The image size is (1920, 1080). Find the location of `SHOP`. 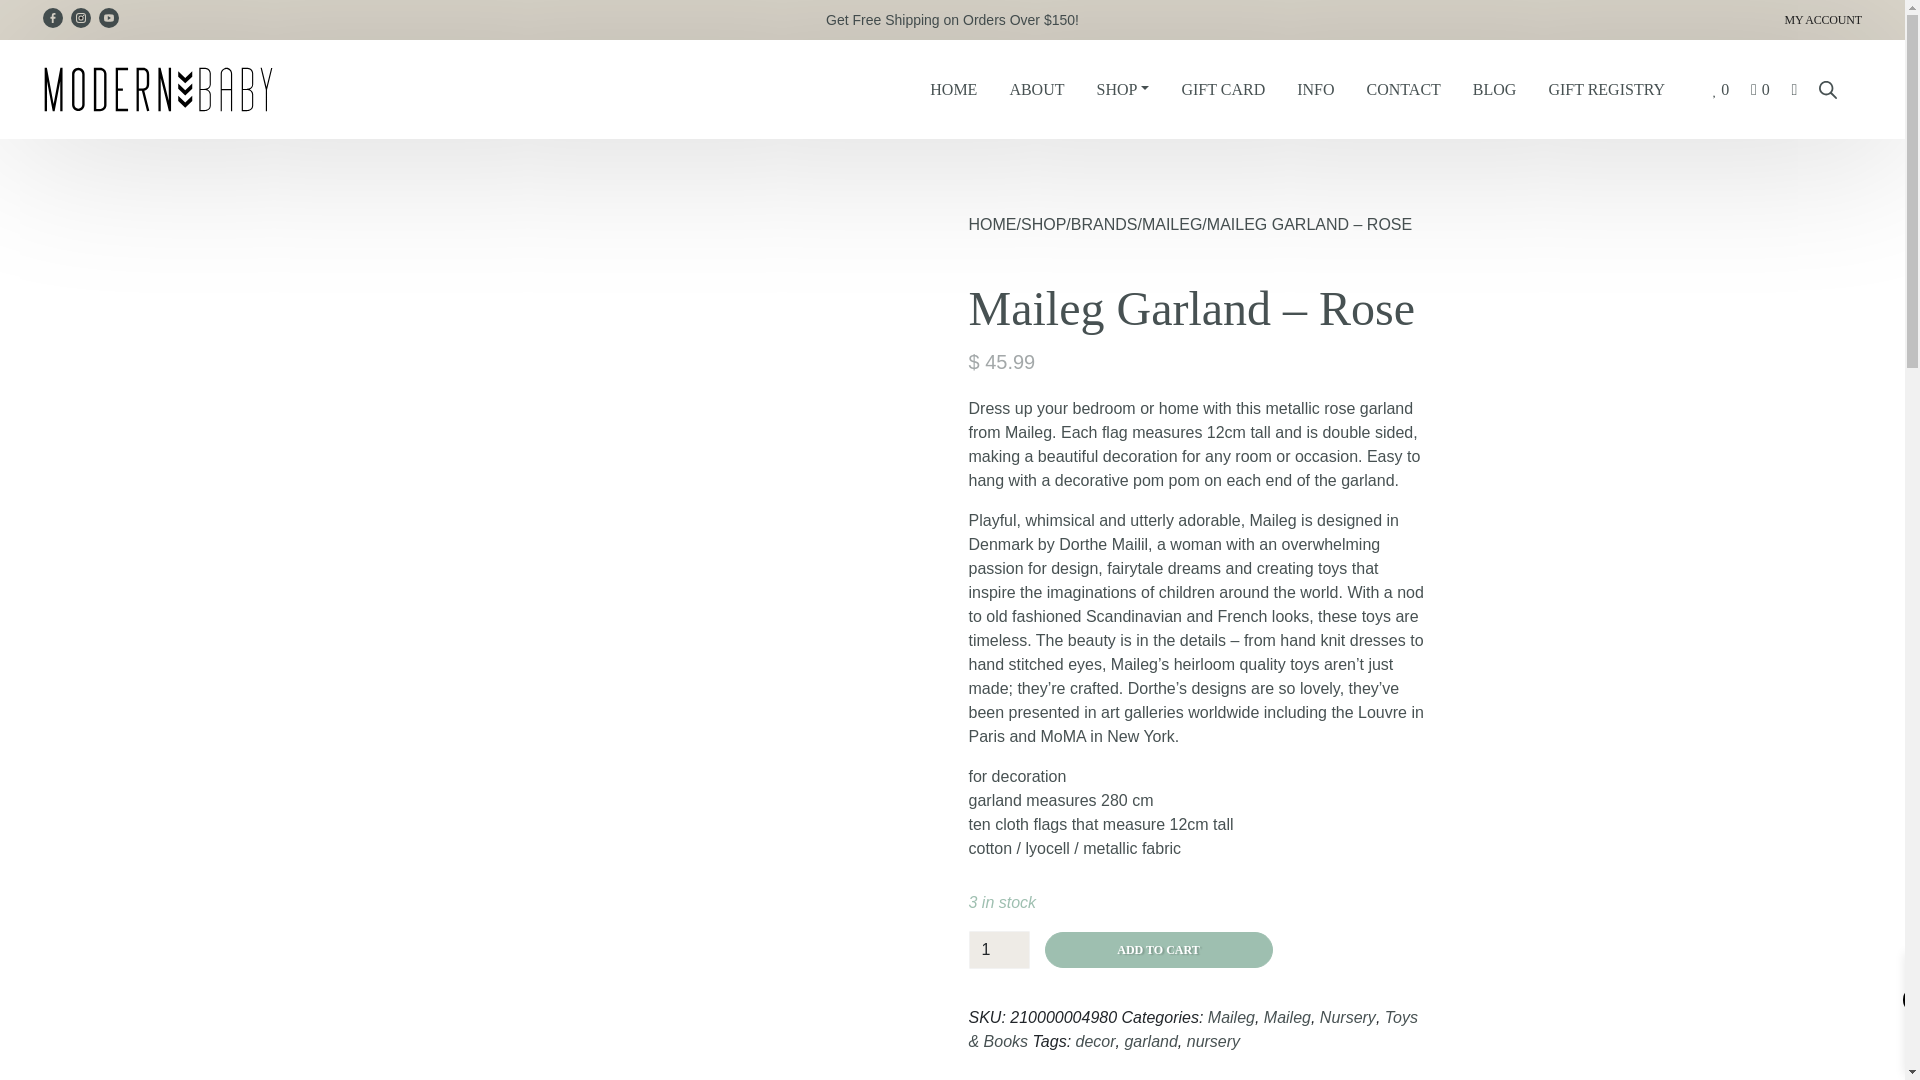

SHOP is located at coordinates (1122, 90).